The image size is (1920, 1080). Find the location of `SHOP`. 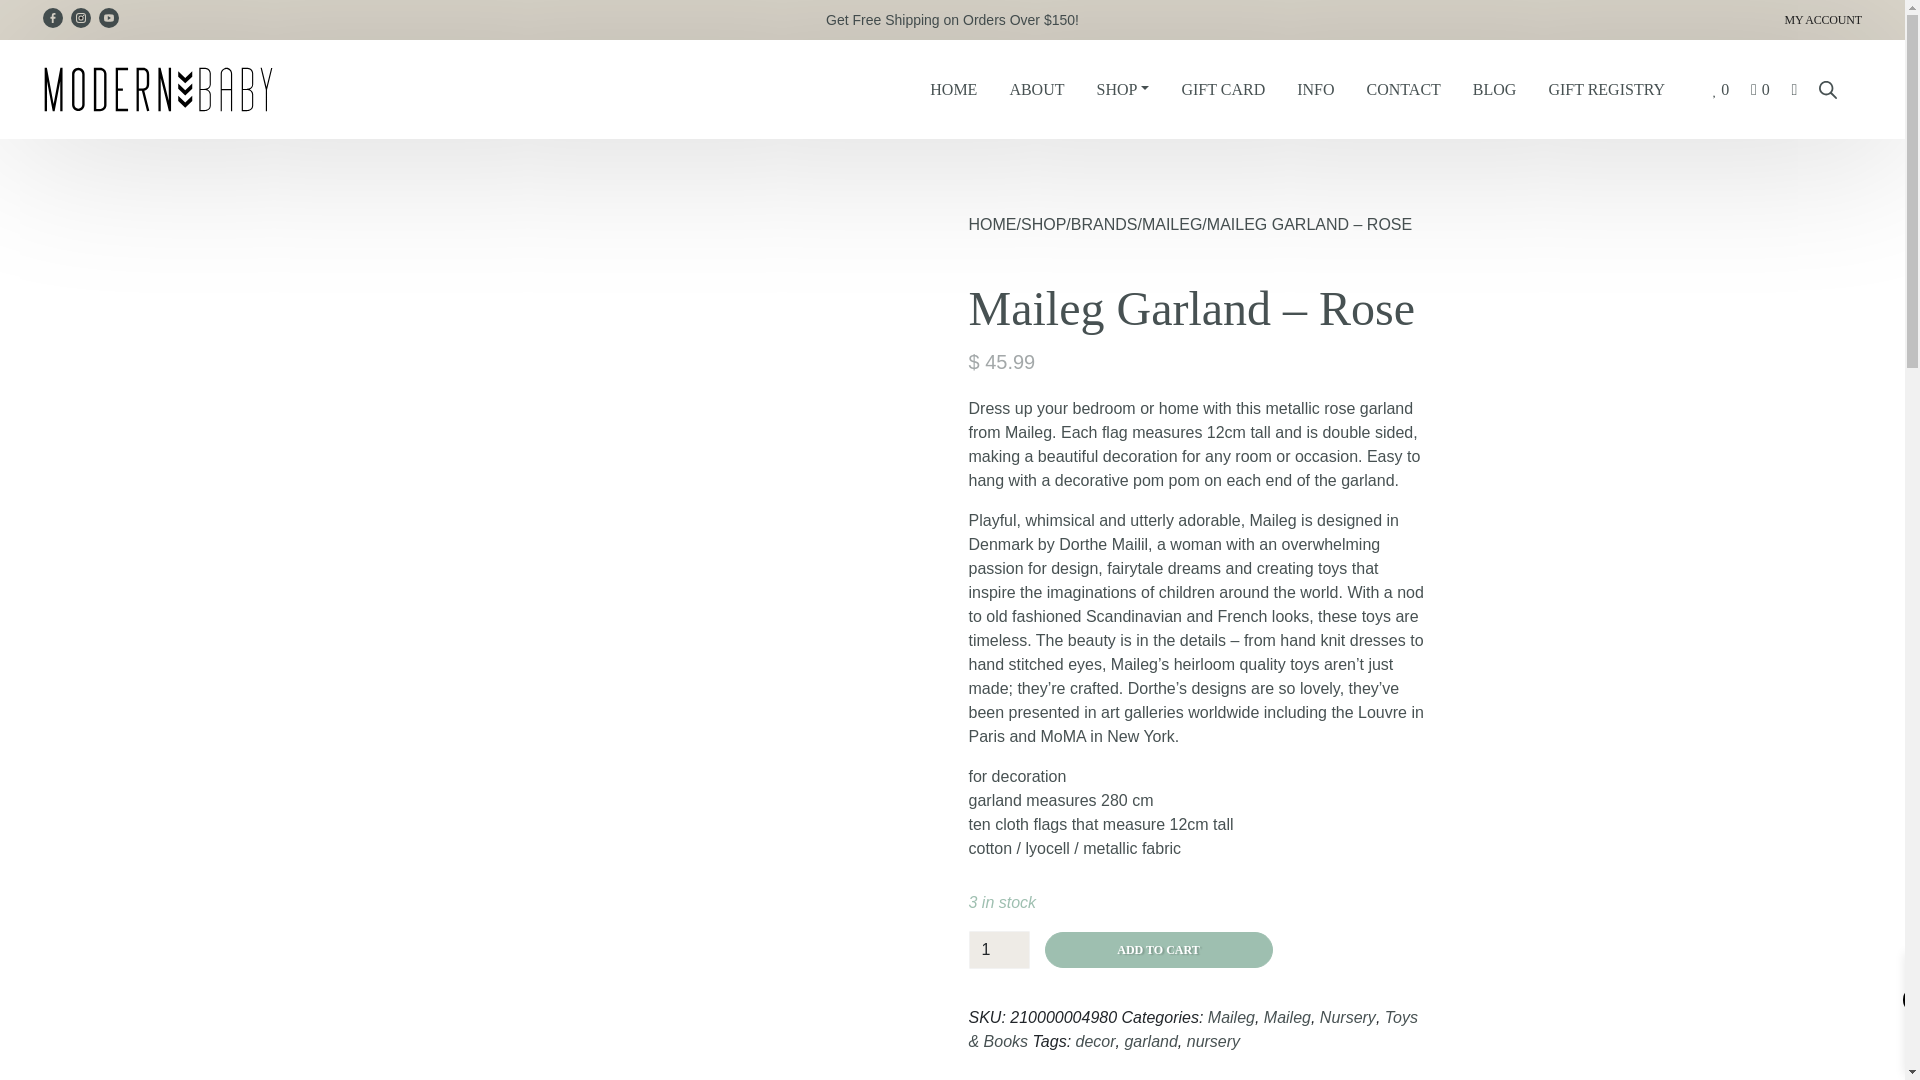

SHOP is located at coordinates (1122, 90).